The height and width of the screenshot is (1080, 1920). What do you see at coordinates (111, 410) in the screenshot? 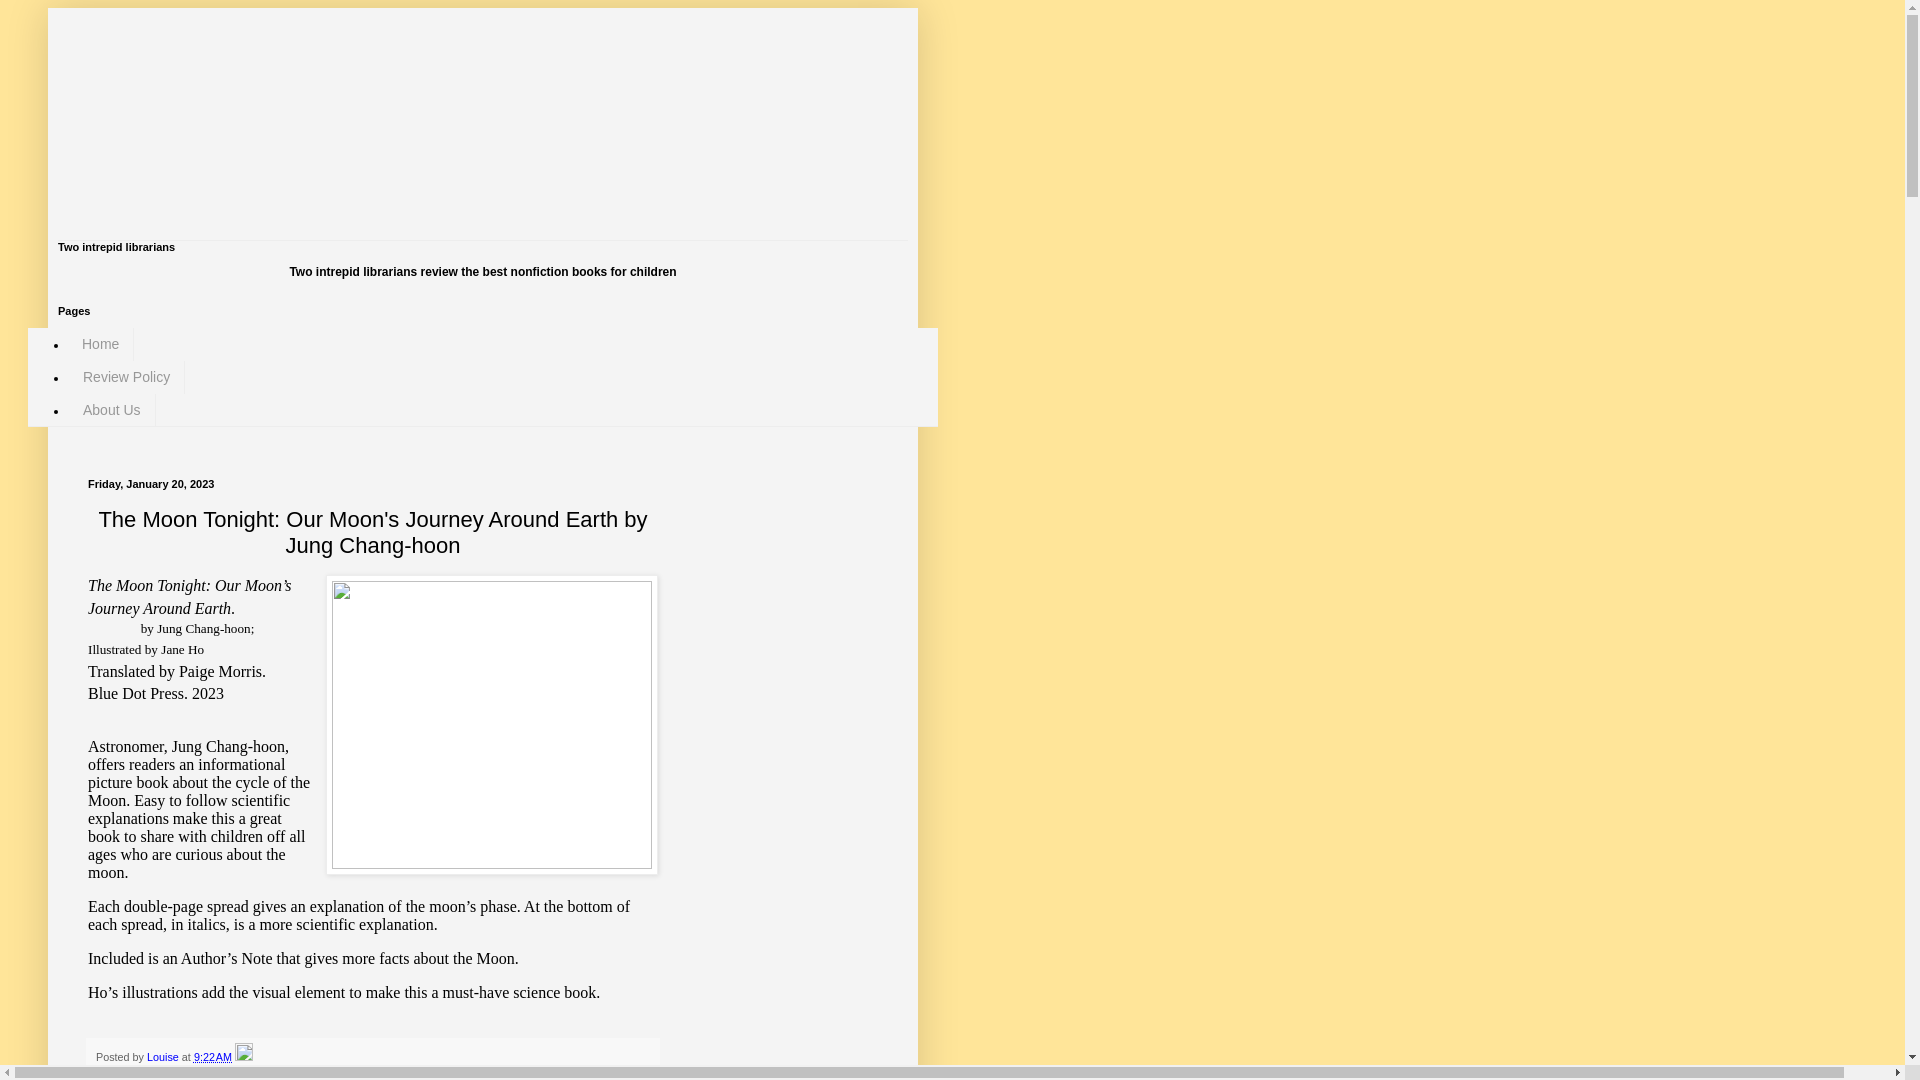
I see `About Us` at bounding box center [111, 410].